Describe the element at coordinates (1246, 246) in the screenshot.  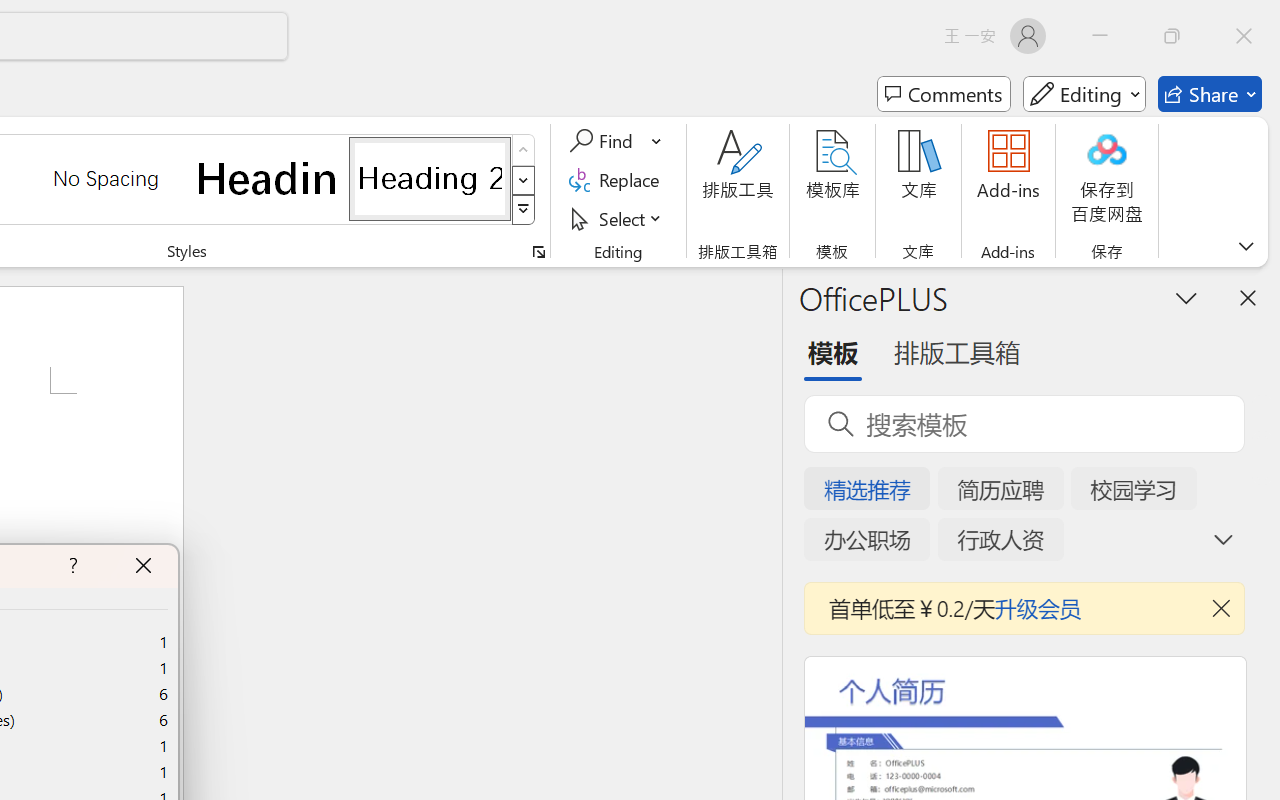
I see `Ribbon Display Options` at that location.